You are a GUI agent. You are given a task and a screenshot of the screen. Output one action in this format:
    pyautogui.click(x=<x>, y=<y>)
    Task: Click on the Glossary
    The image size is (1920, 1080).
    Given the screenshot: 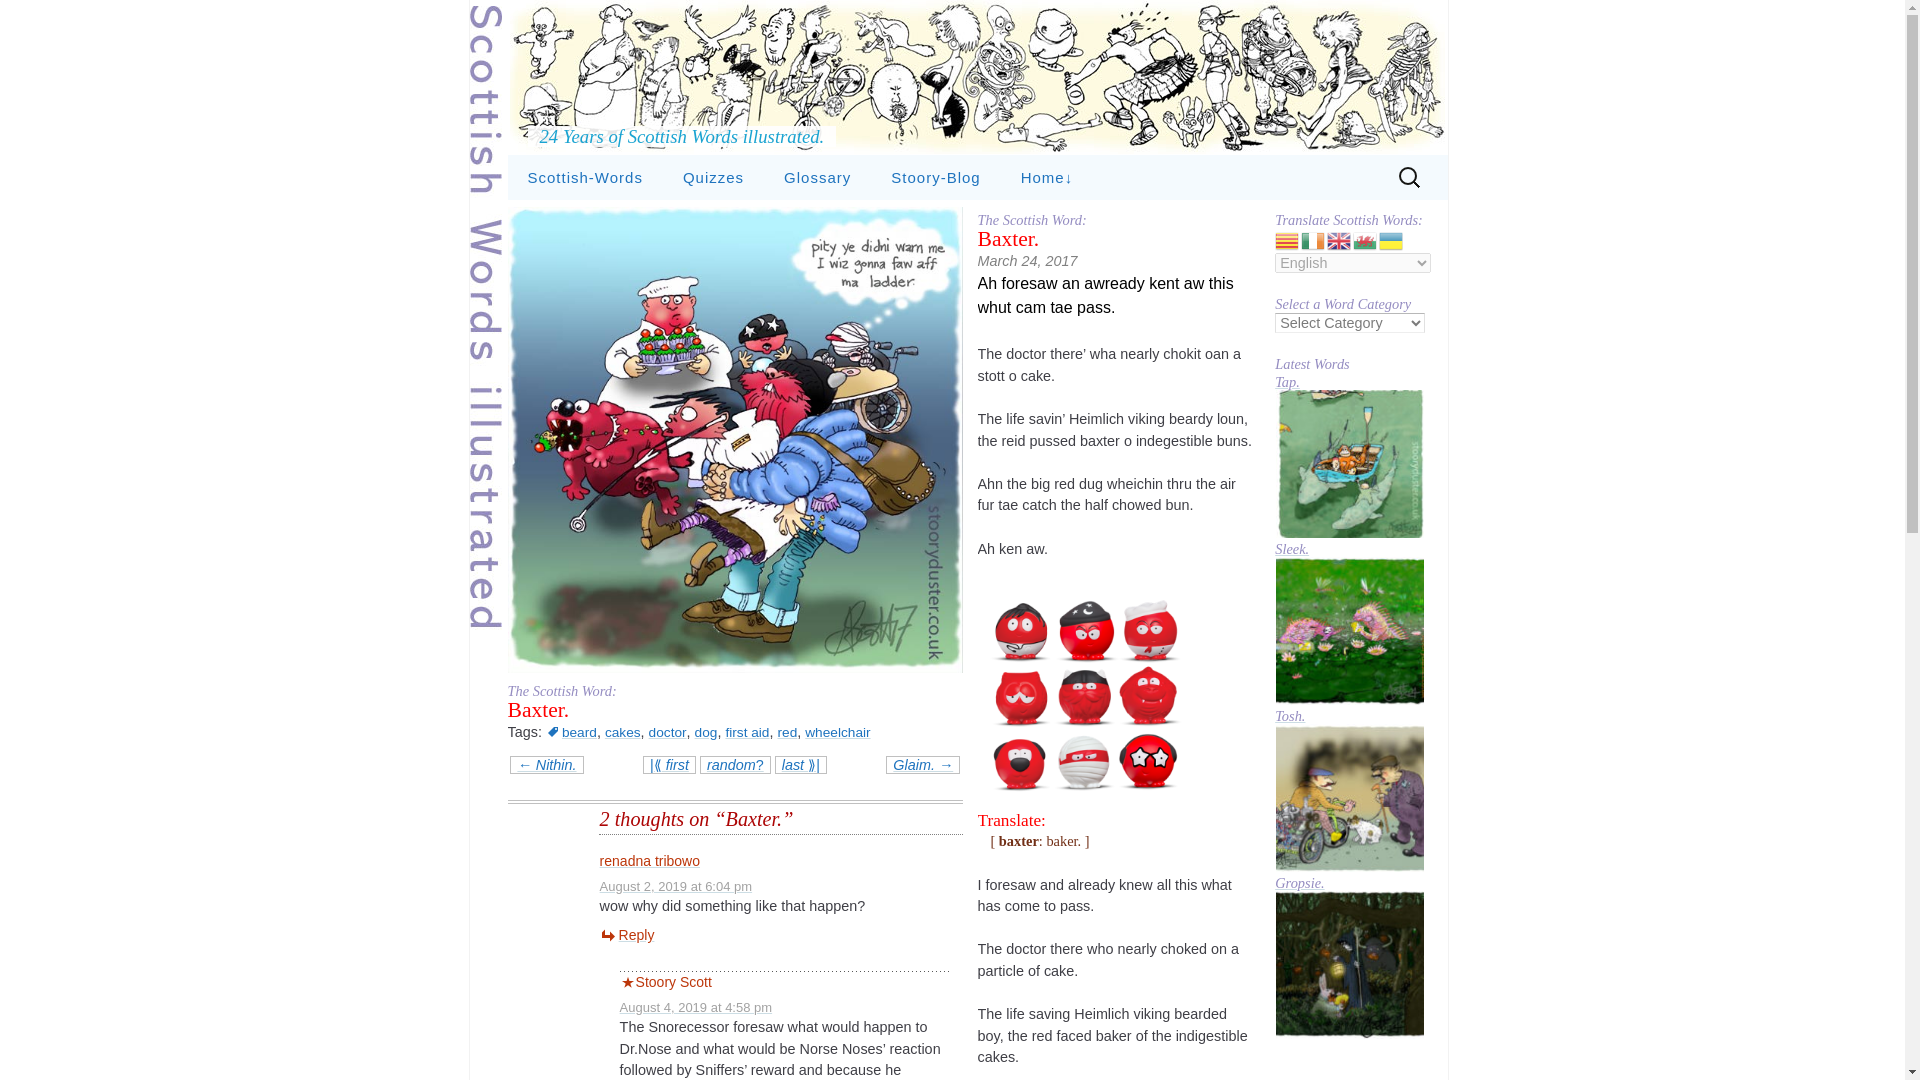 What is the action you would take?
    pyautogui.click(x=818, y=177)
    